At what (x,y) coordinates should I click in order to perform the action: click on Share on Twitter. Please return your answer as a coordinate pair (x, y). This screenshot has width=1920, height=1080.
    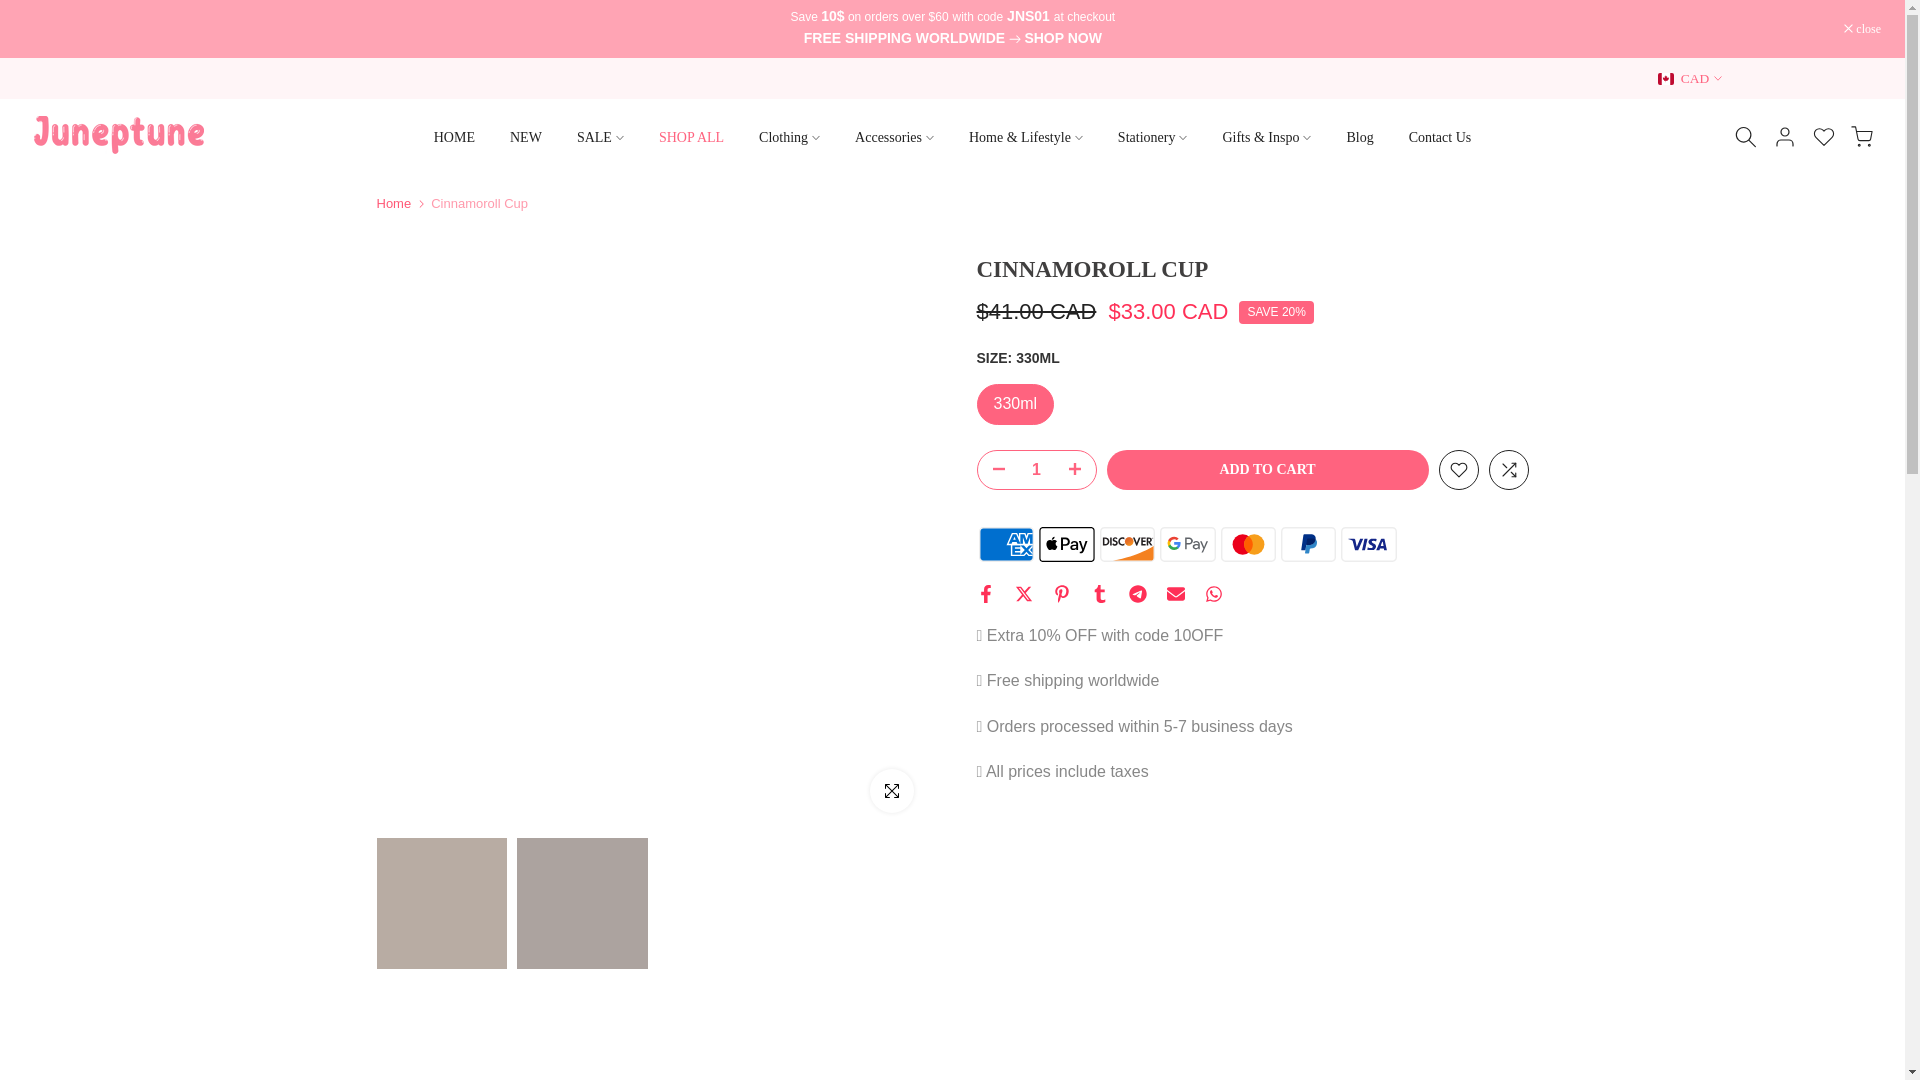
    Looking at the image, I should click on (1022, 594).